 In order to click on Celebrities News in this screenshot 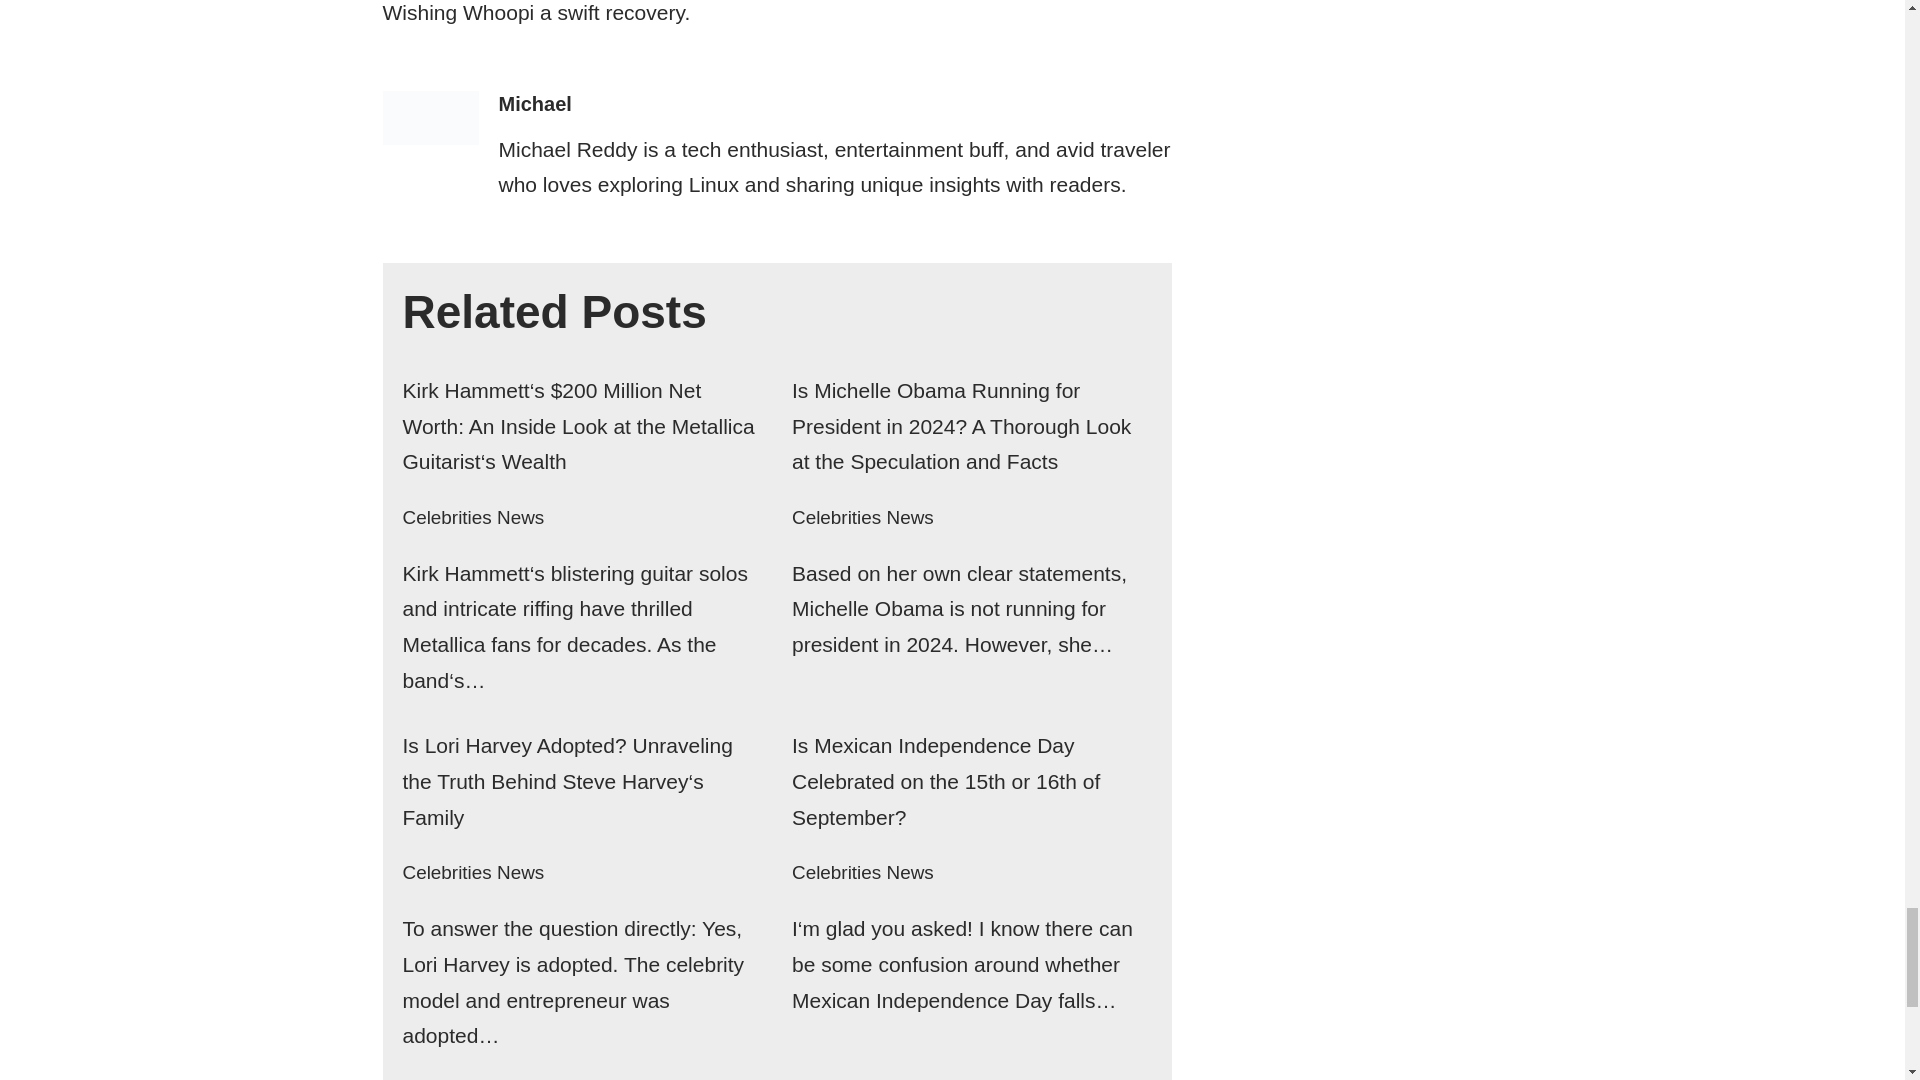, I will do `click(472, 872)`.